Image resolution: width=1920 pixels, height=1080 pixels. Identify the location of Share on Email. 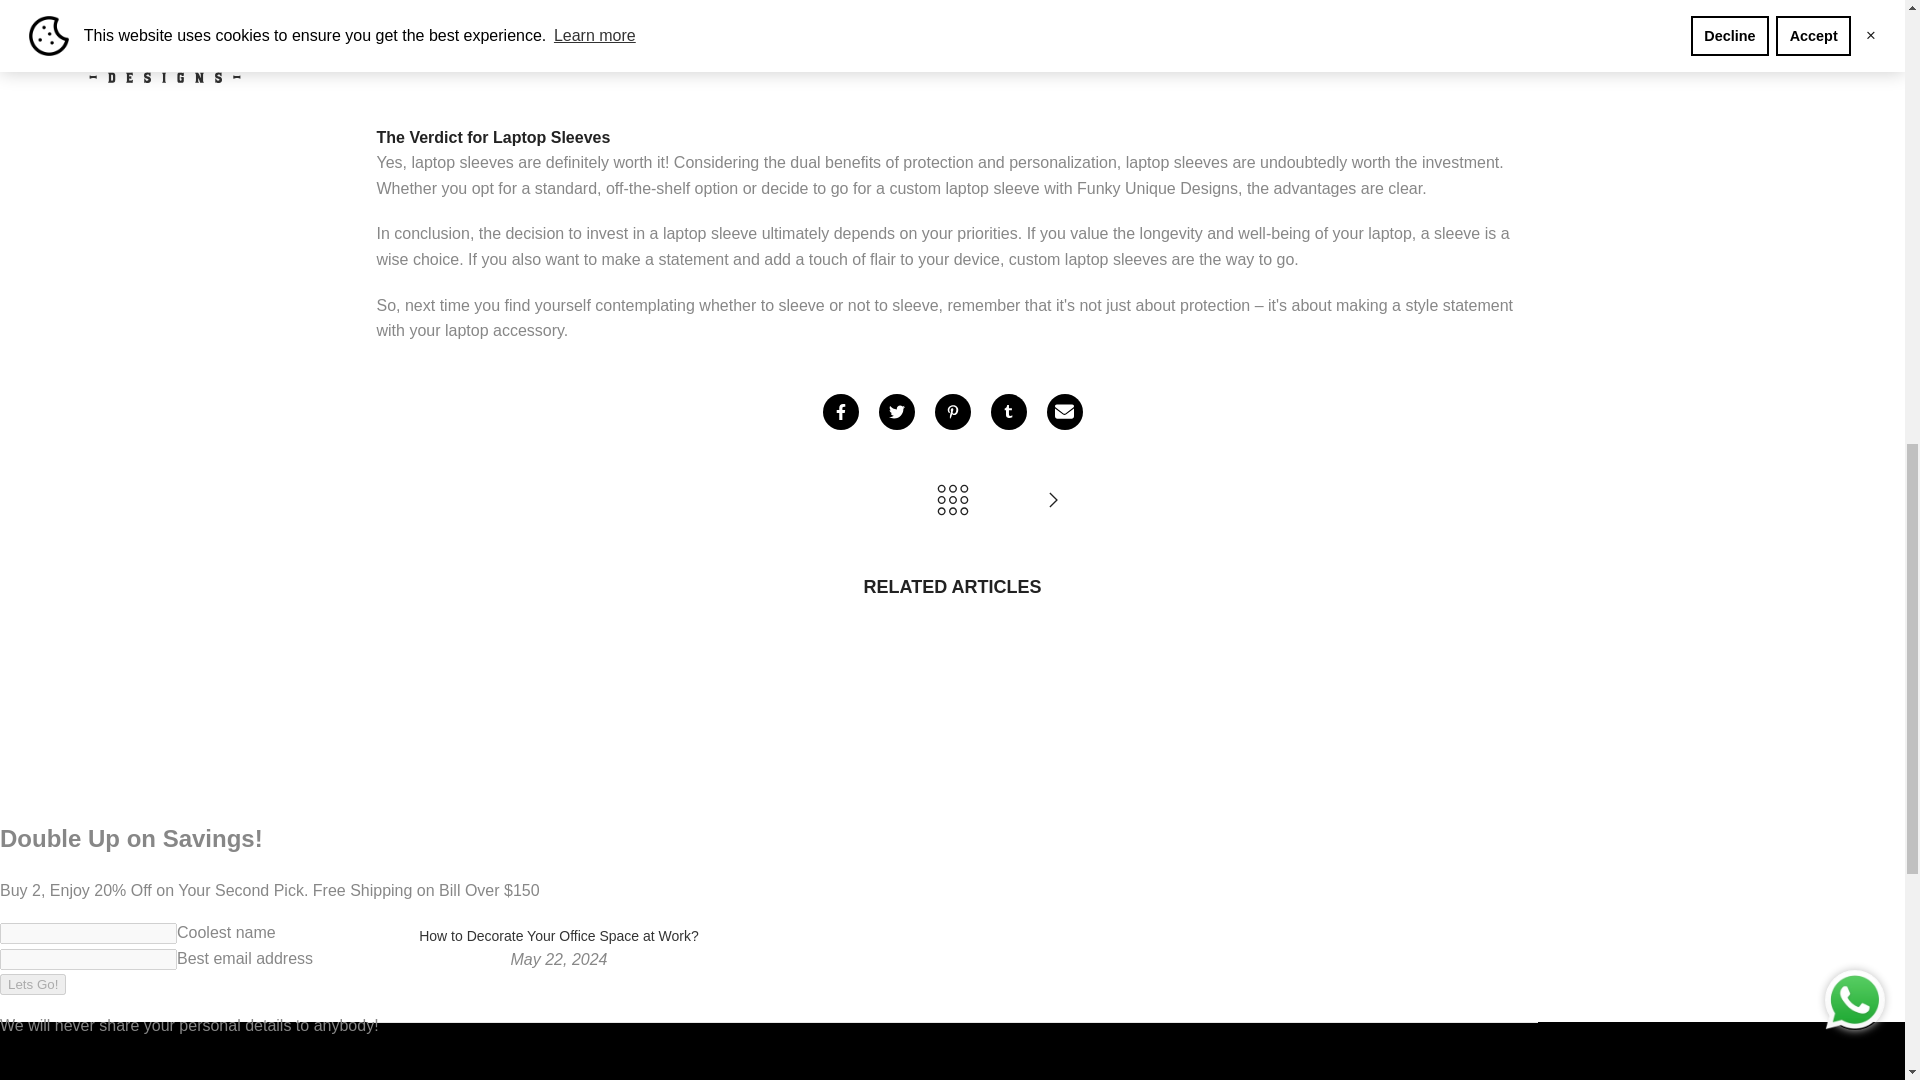
(1064, 412).